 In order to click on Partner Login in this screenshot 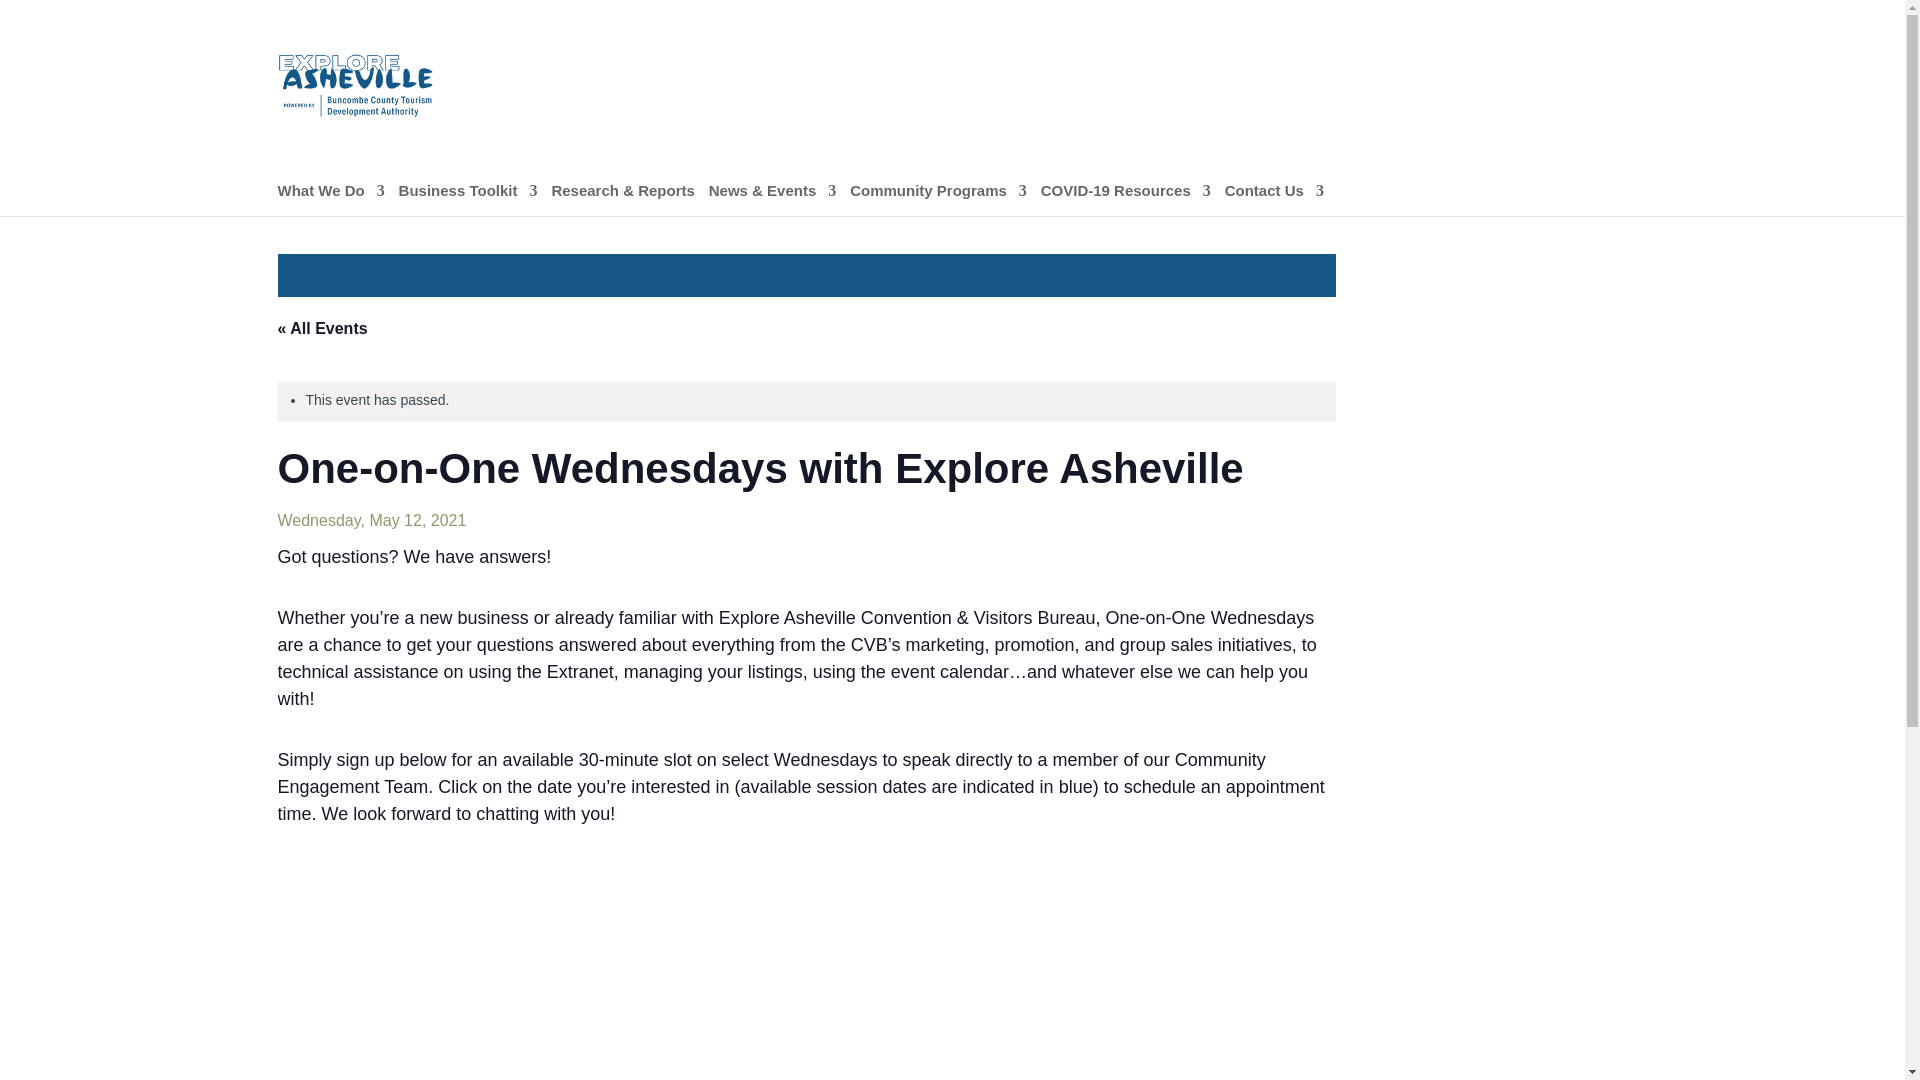, I will do `click(1579, 63)`.